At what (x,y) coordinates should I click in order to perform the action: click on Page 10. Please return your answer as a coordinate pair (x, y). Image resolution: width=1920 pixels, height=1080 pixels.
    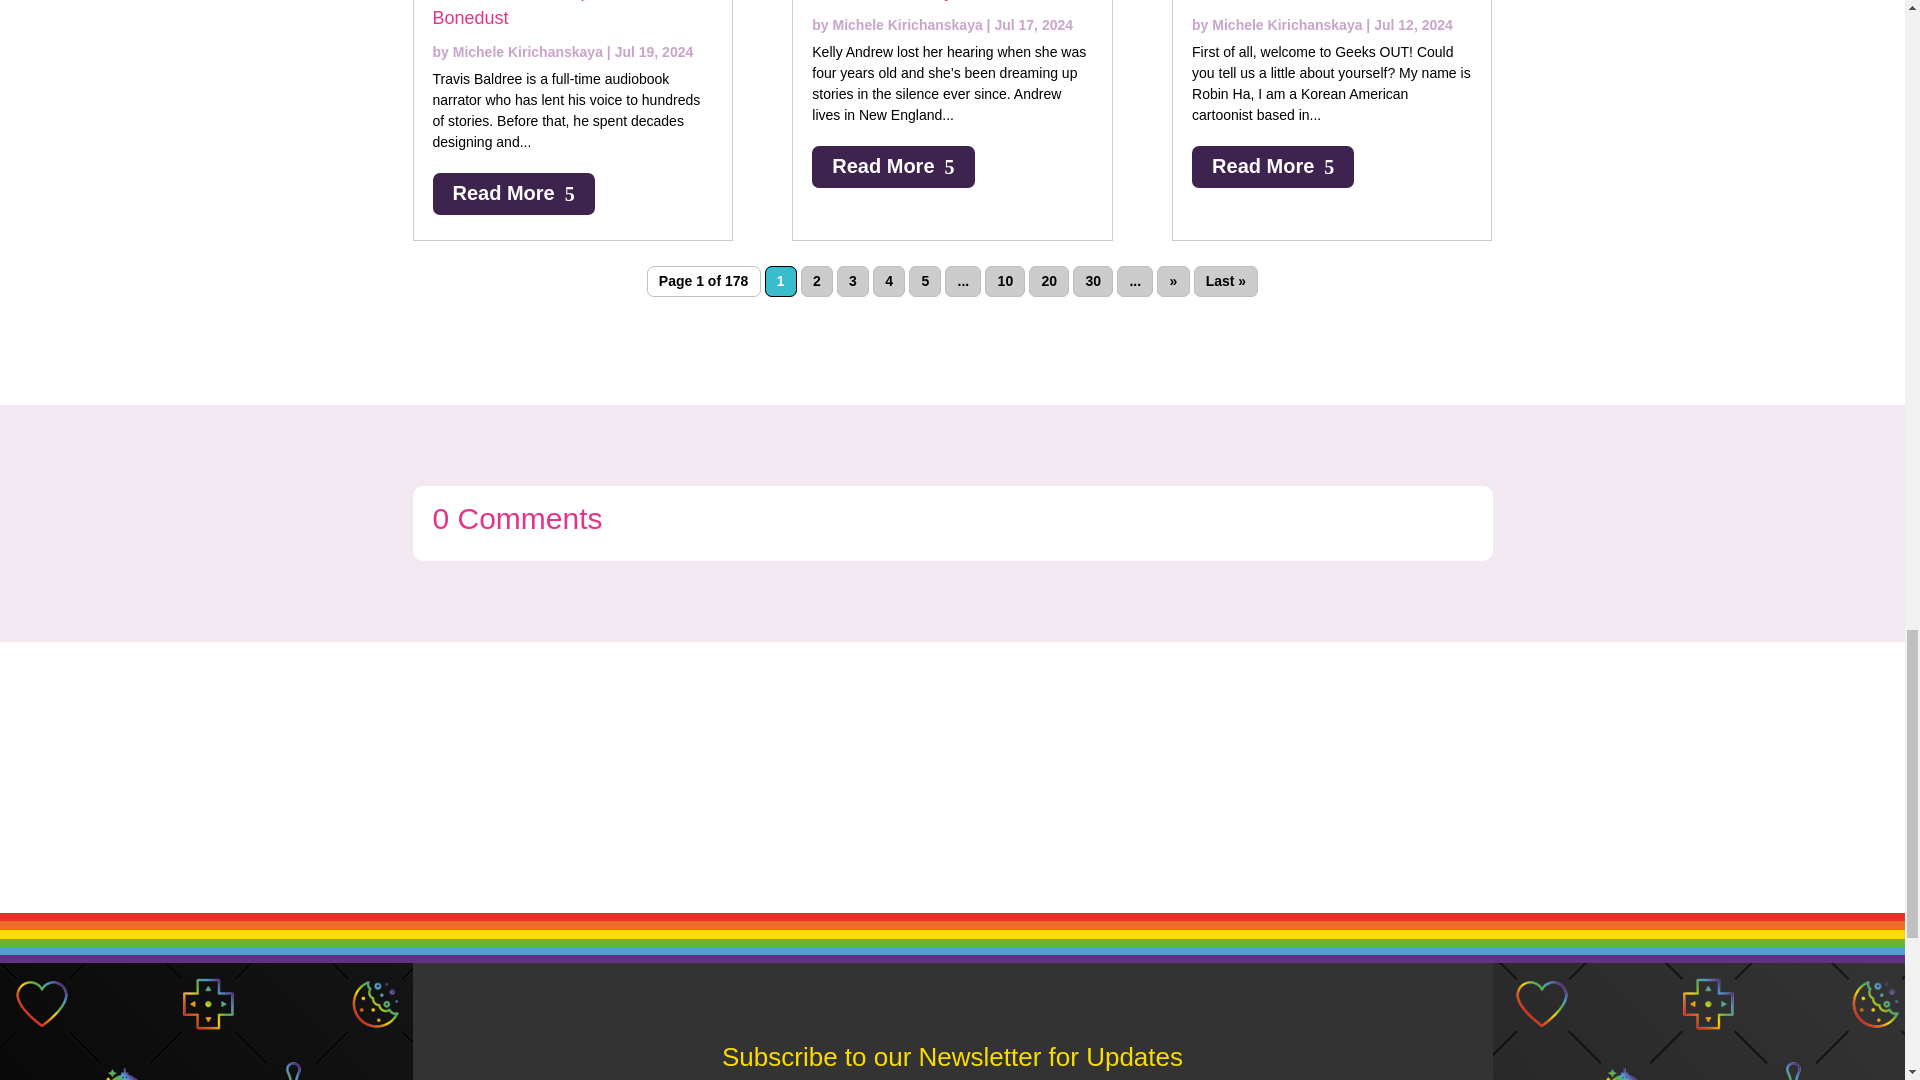
    Looking at the image, I should click on (1004, 281).